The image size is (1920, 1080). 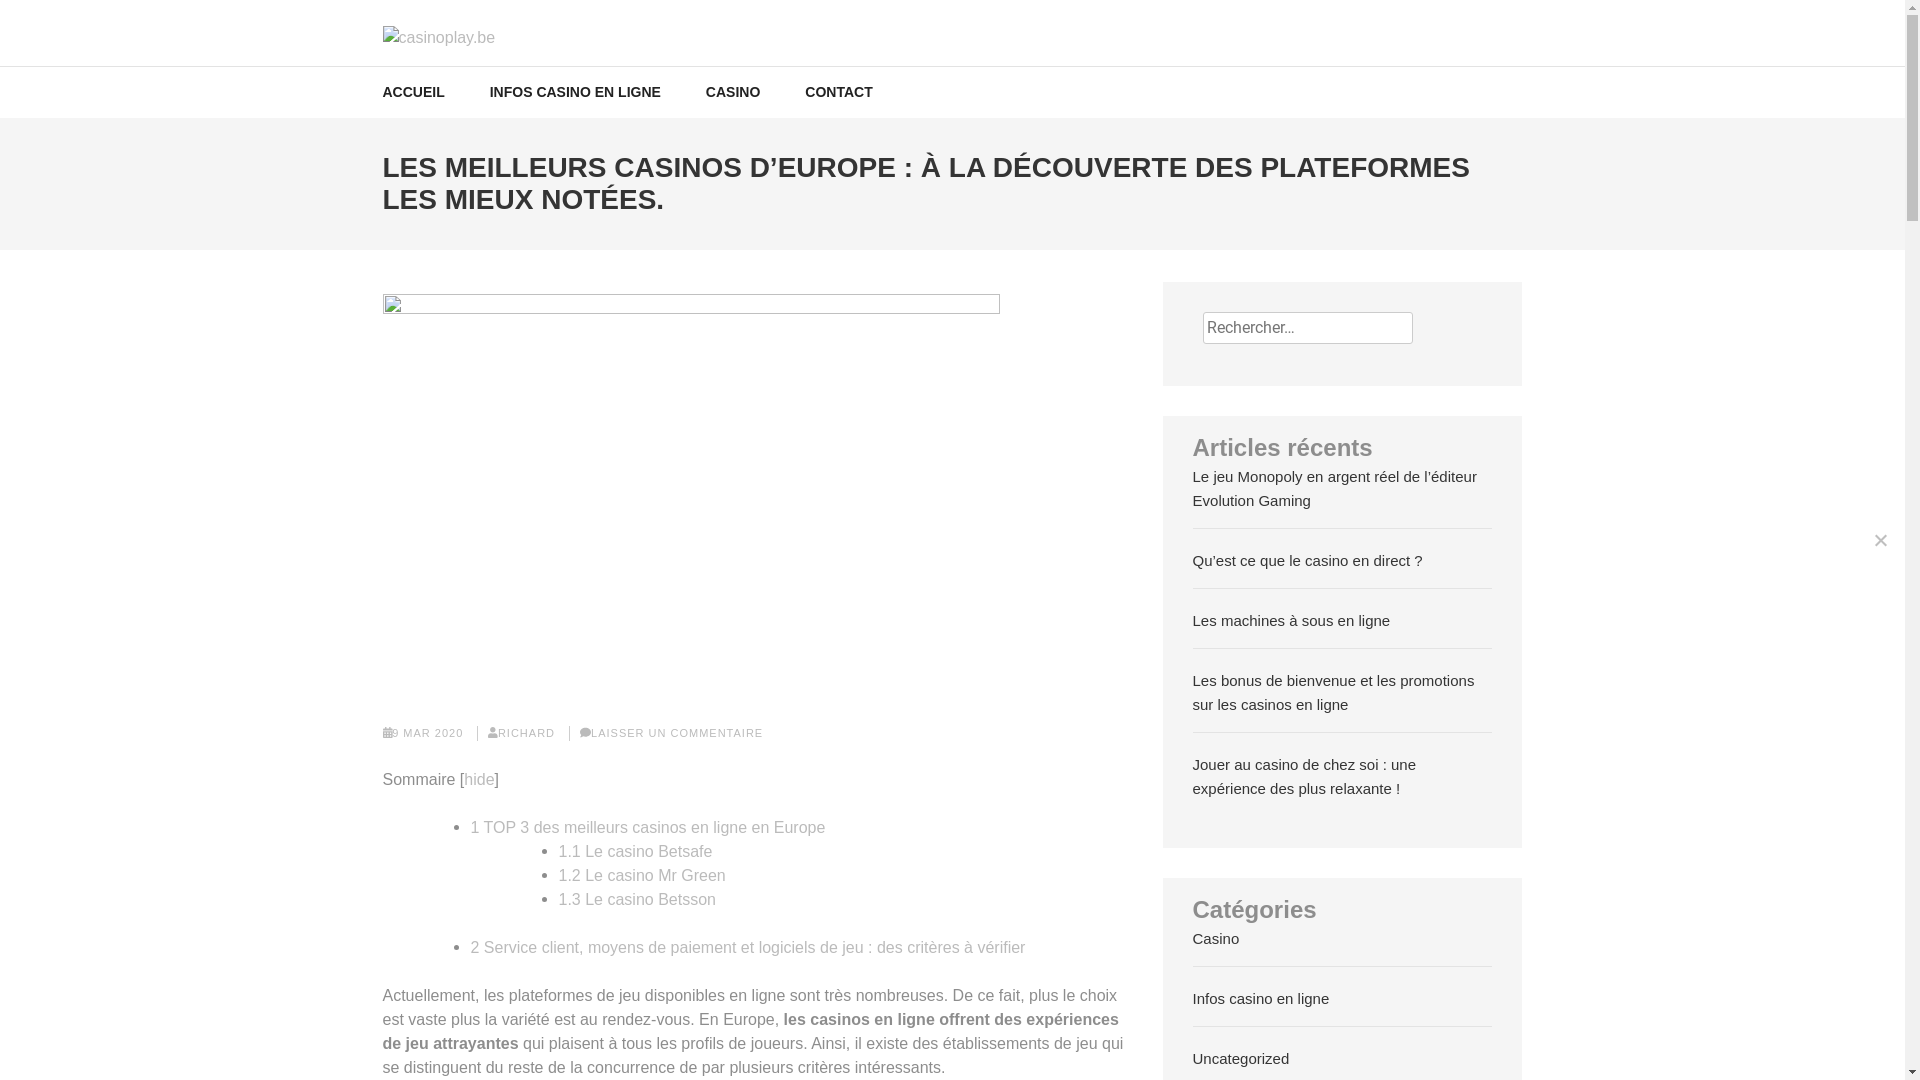 I want to click on CASINO, so click(x=733, y=92).